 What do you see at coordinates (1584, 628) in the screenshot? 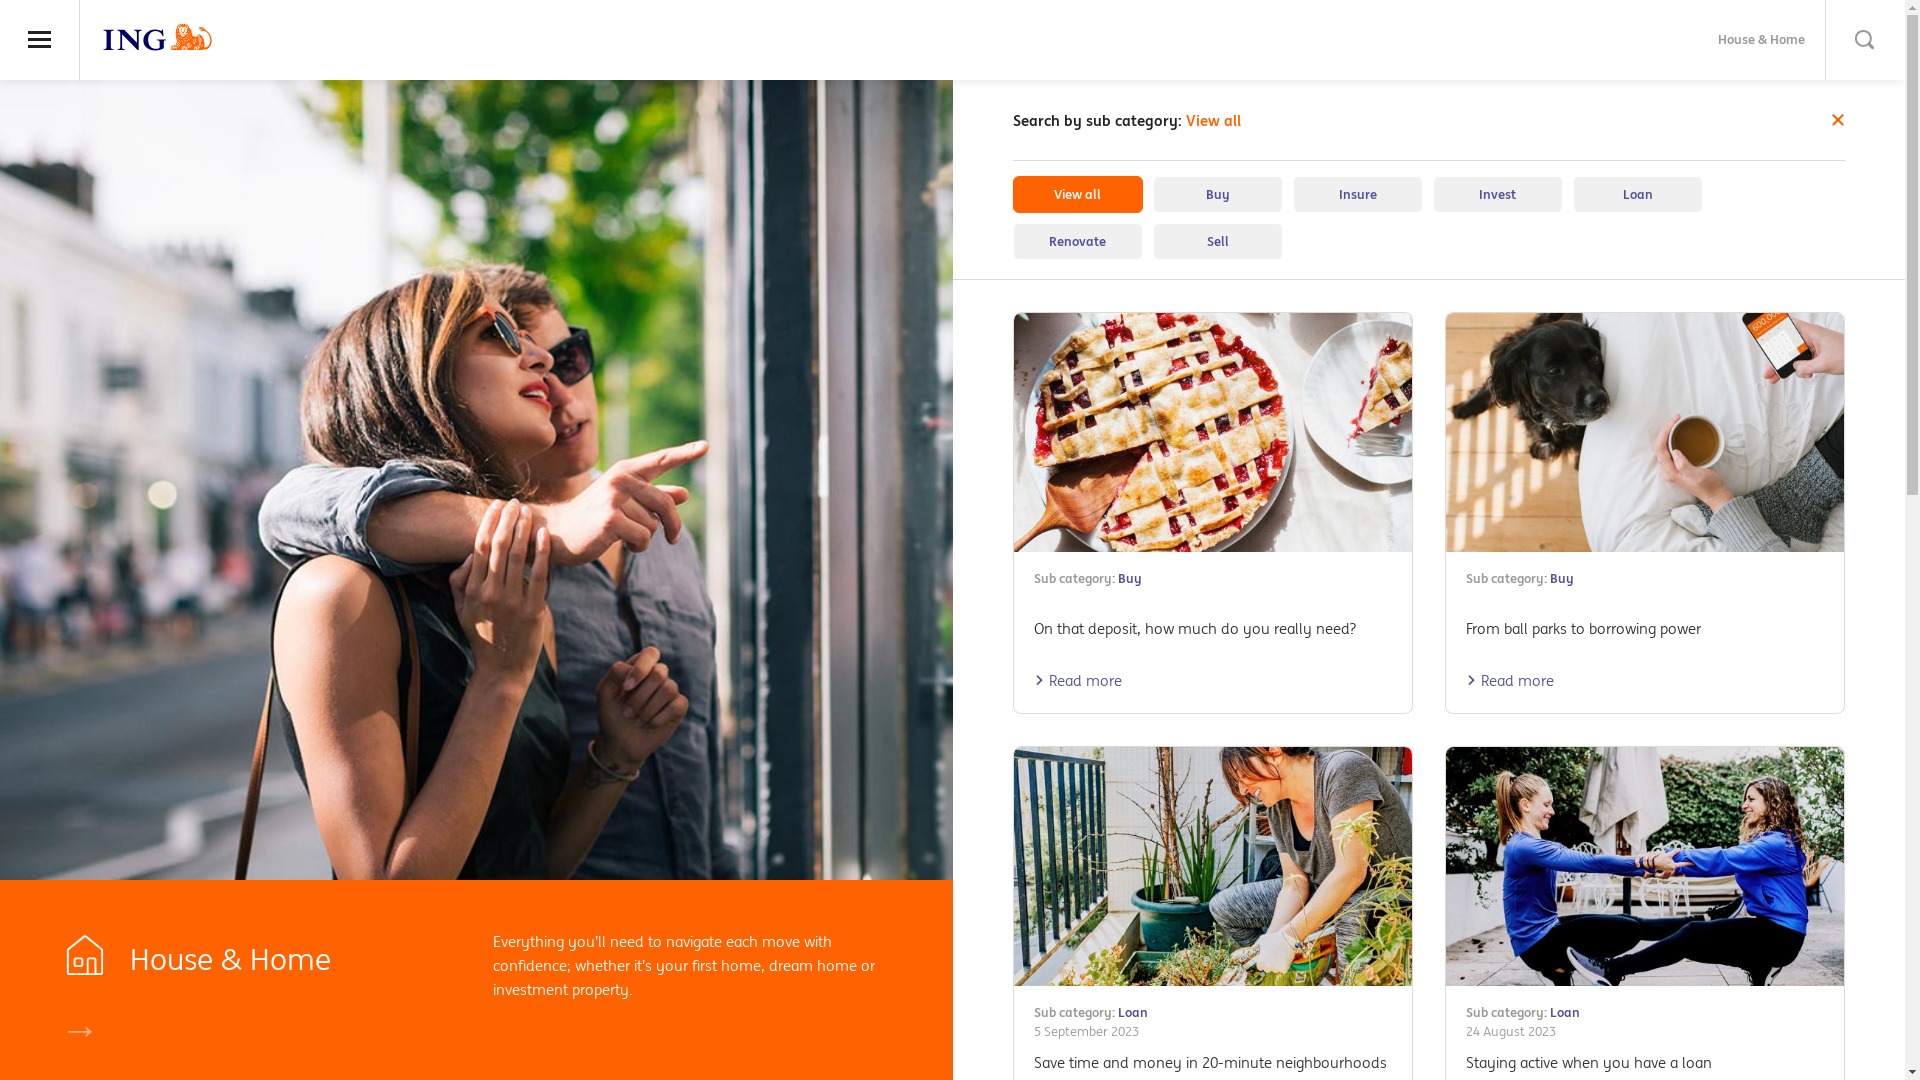
I see `From ball parks to borrowing power` at bounding box center [1584, 628].